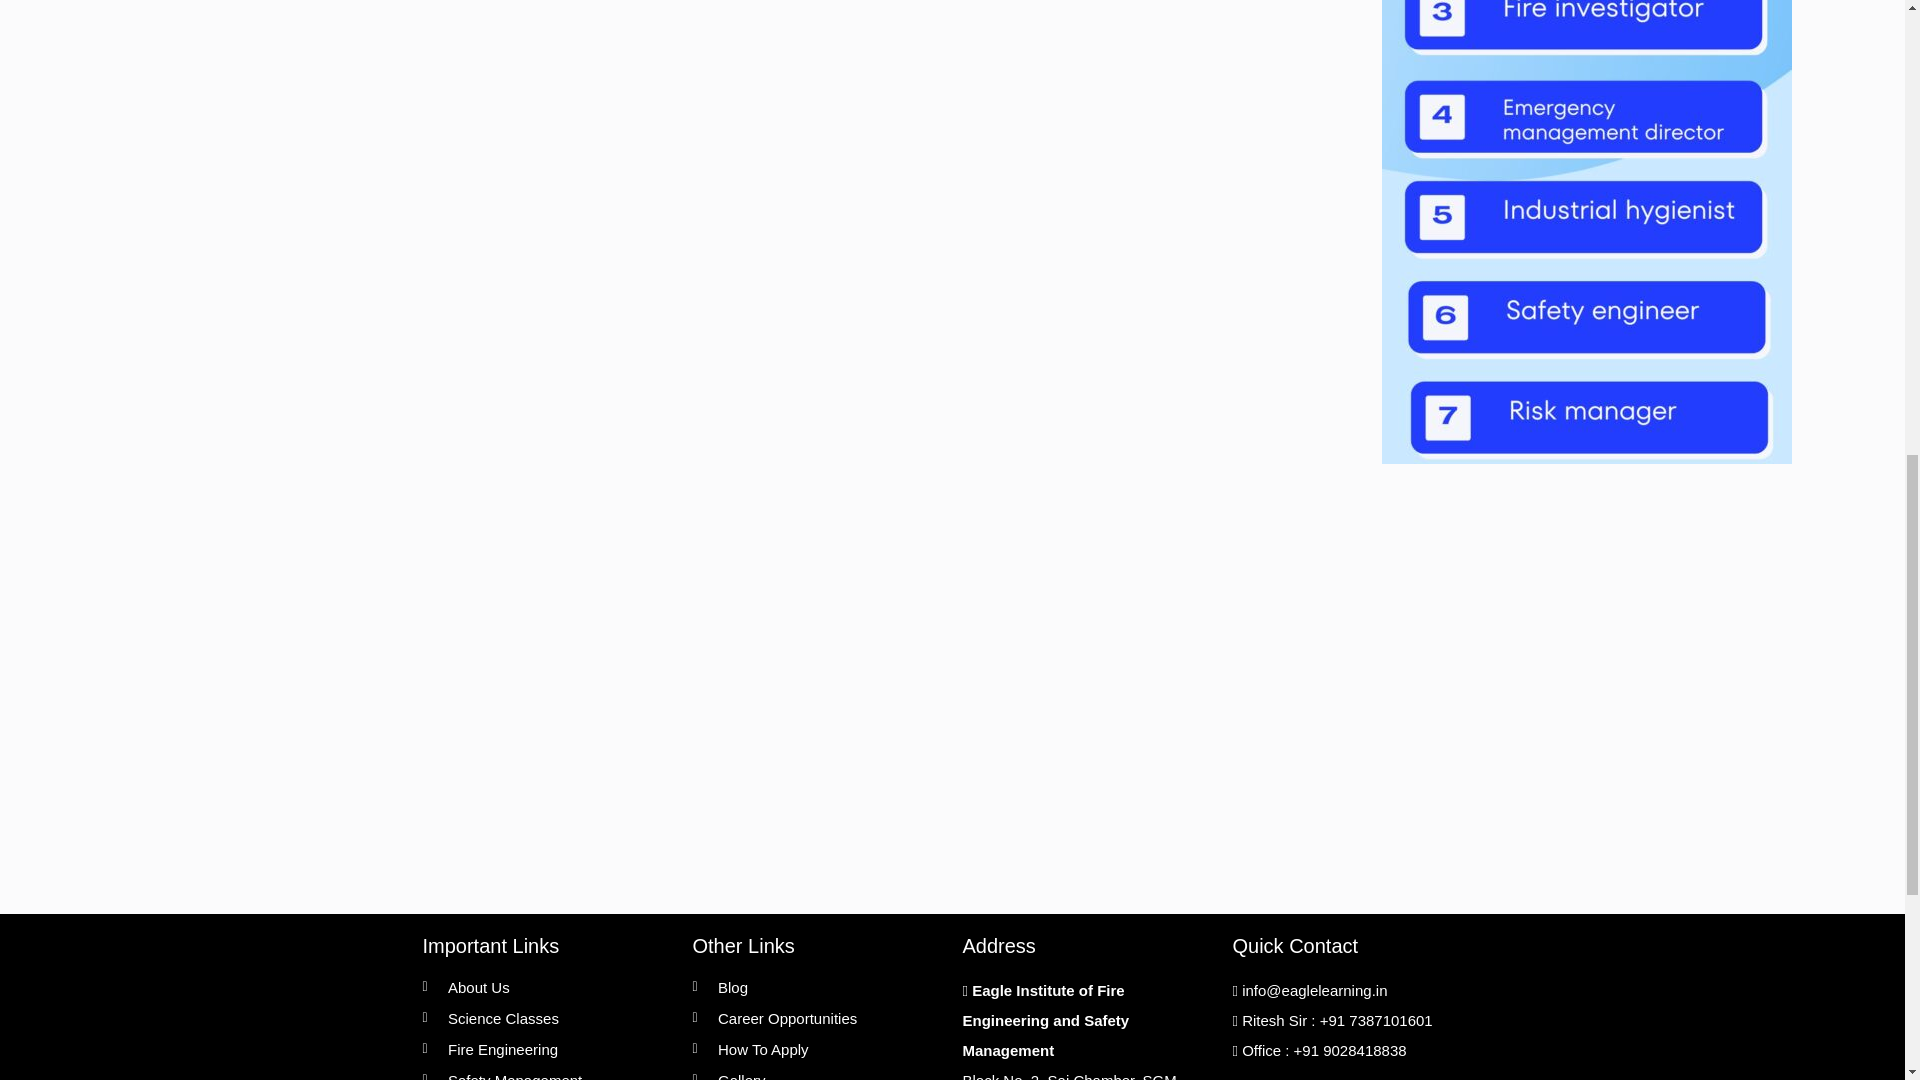  I want to click on Fire Engineering, so click(547, 1048).